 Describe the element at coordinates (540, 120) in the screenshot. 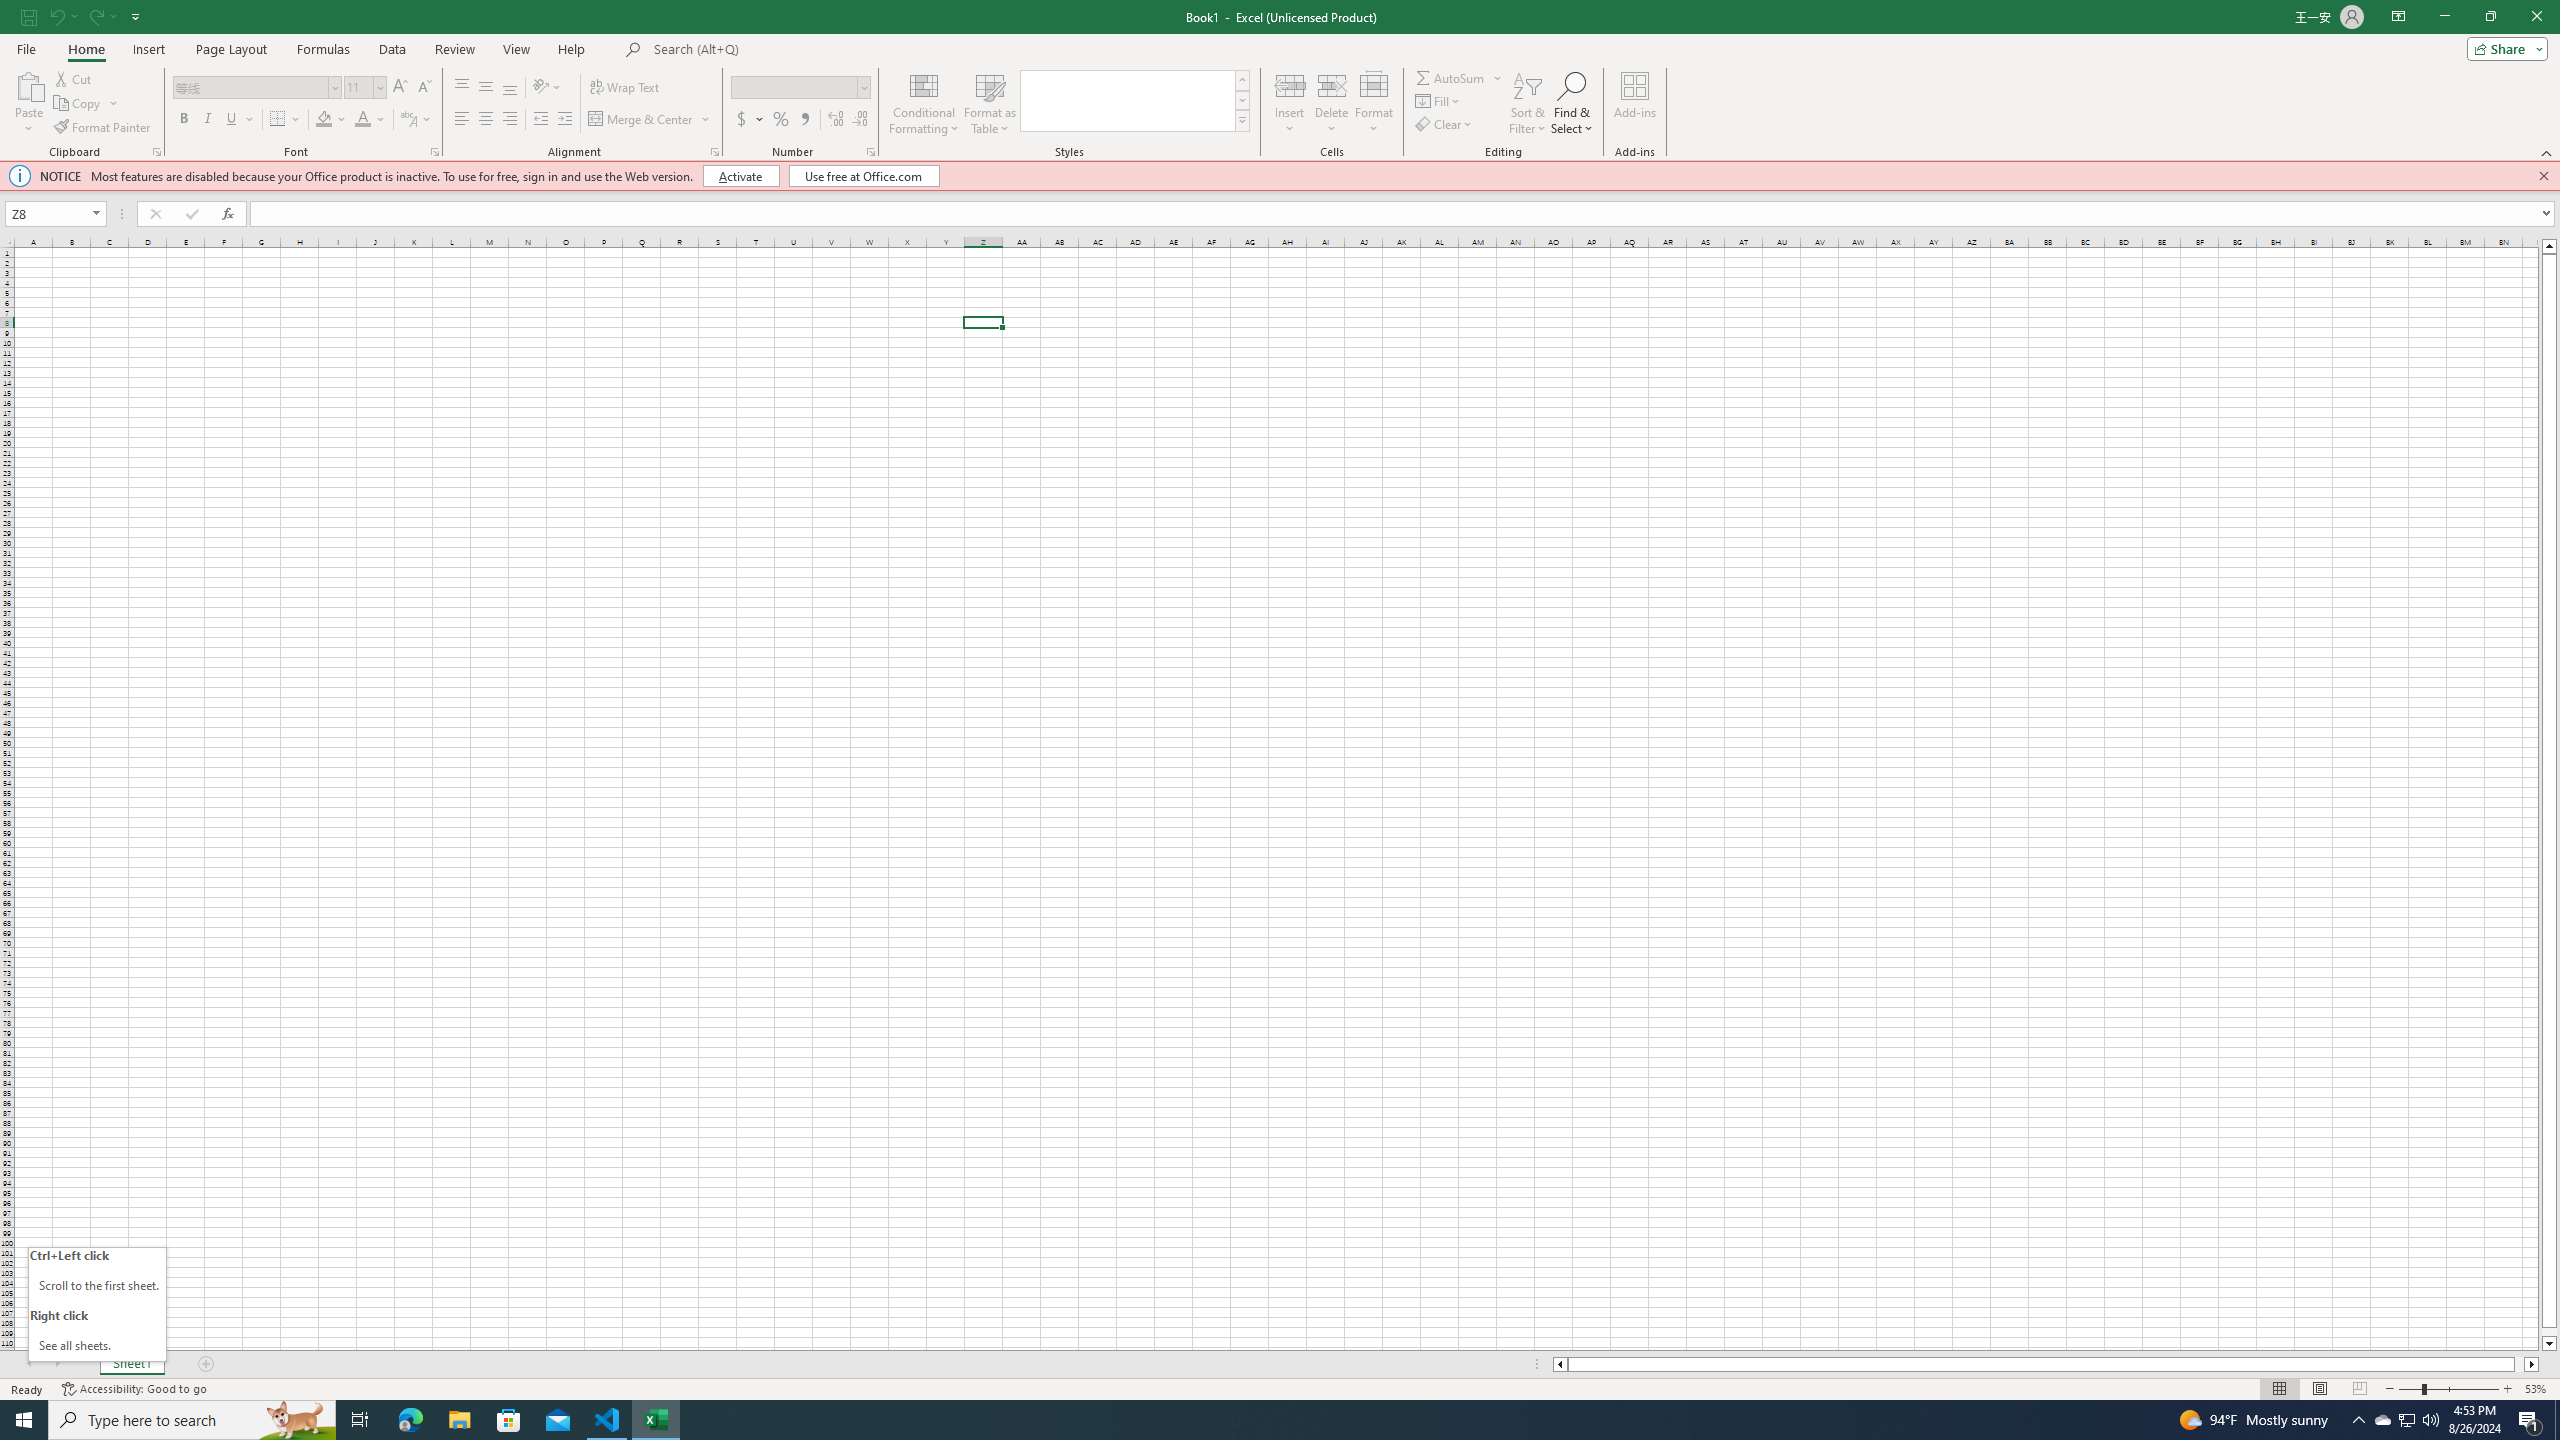

I see `Decrease Indent` at that location.